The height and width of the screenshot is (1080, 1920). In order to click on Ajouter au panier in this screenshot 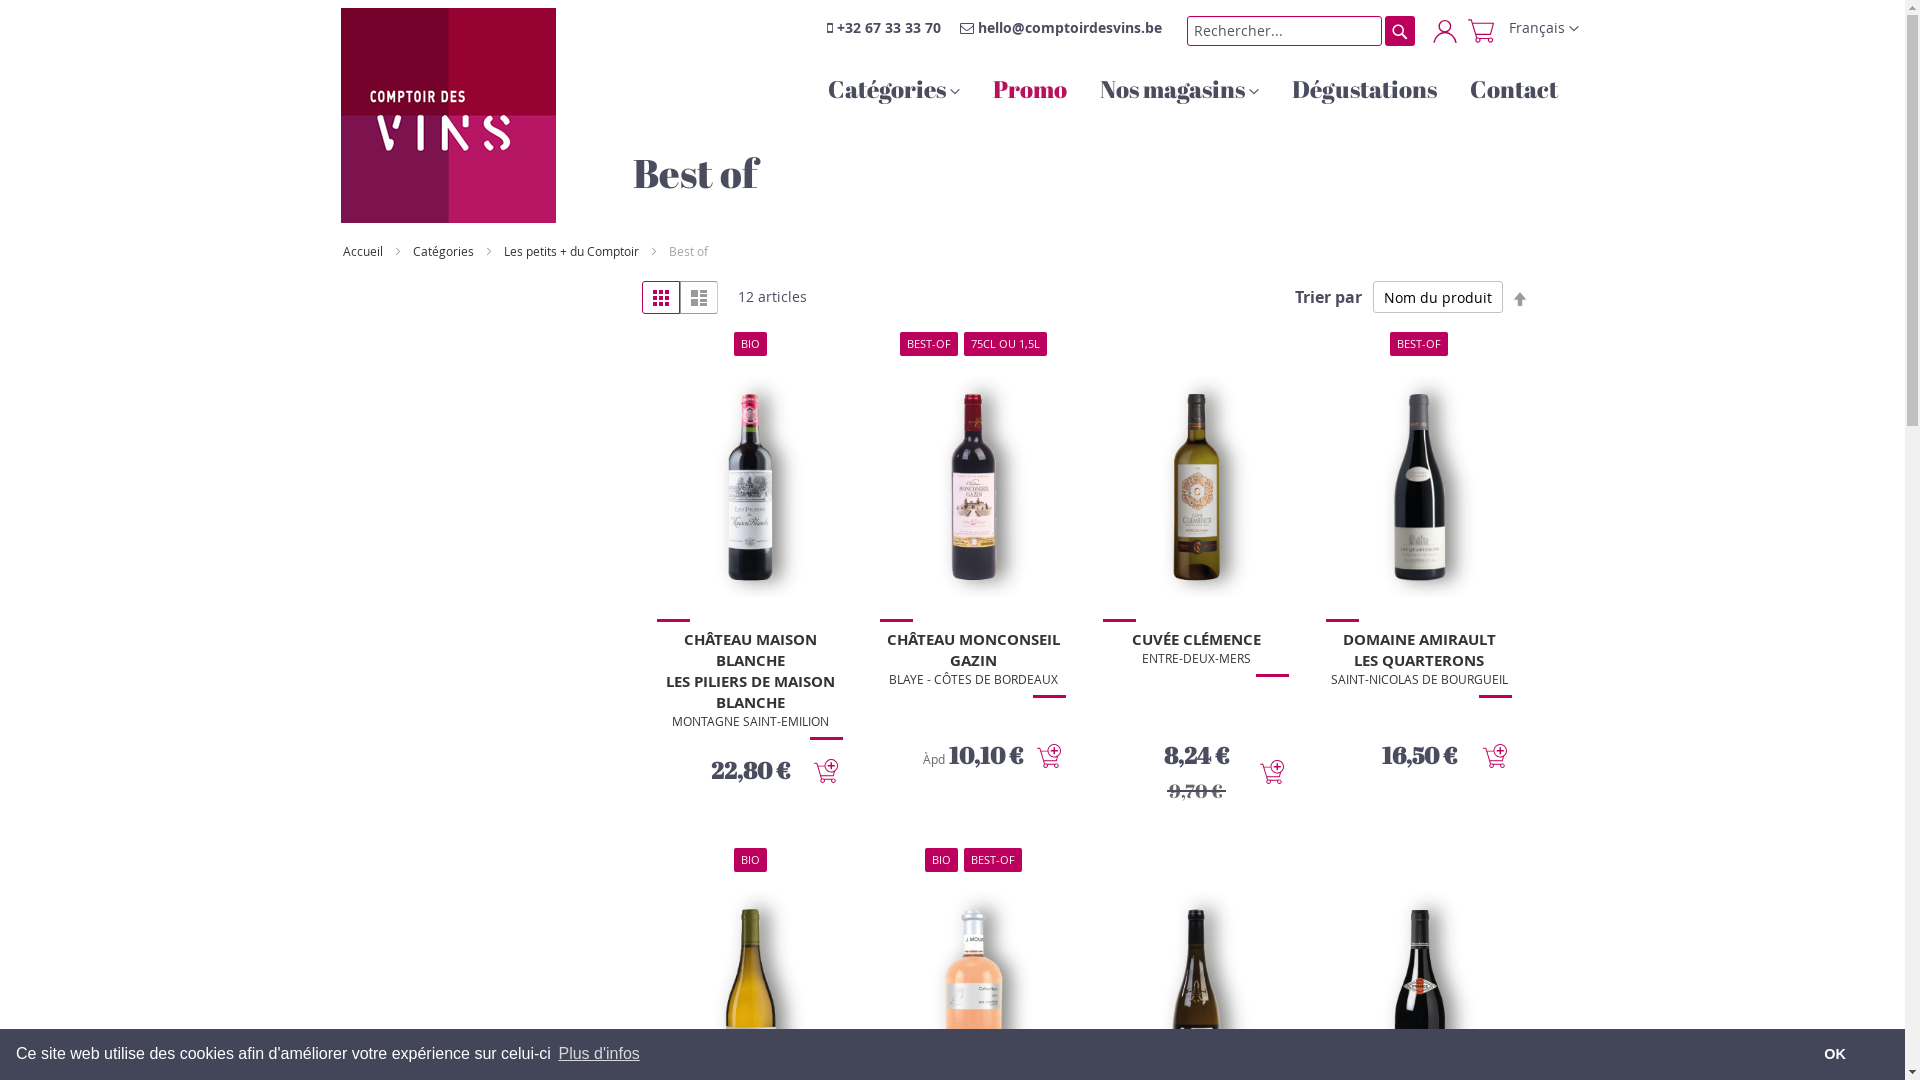, I will do `click(826, 770)`.